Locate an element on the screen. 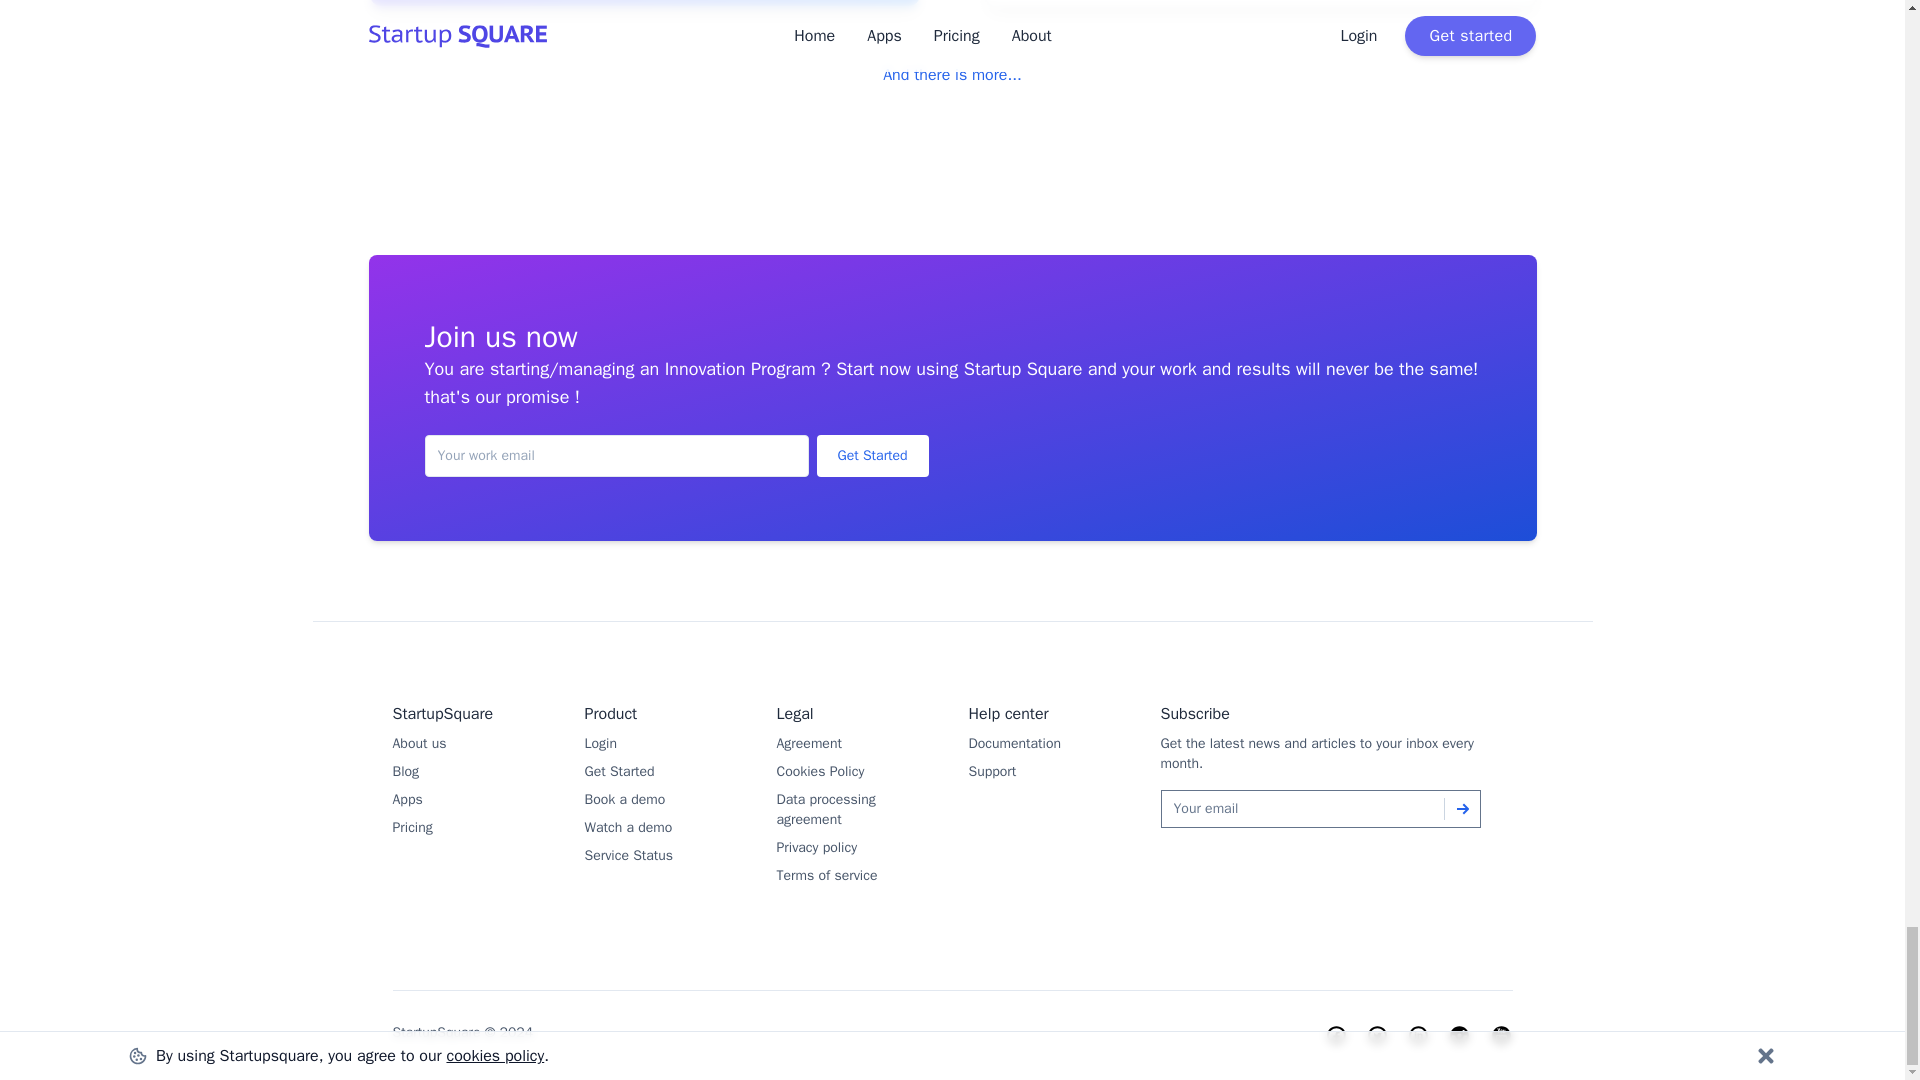  Support is located at coordinates (991, 770).